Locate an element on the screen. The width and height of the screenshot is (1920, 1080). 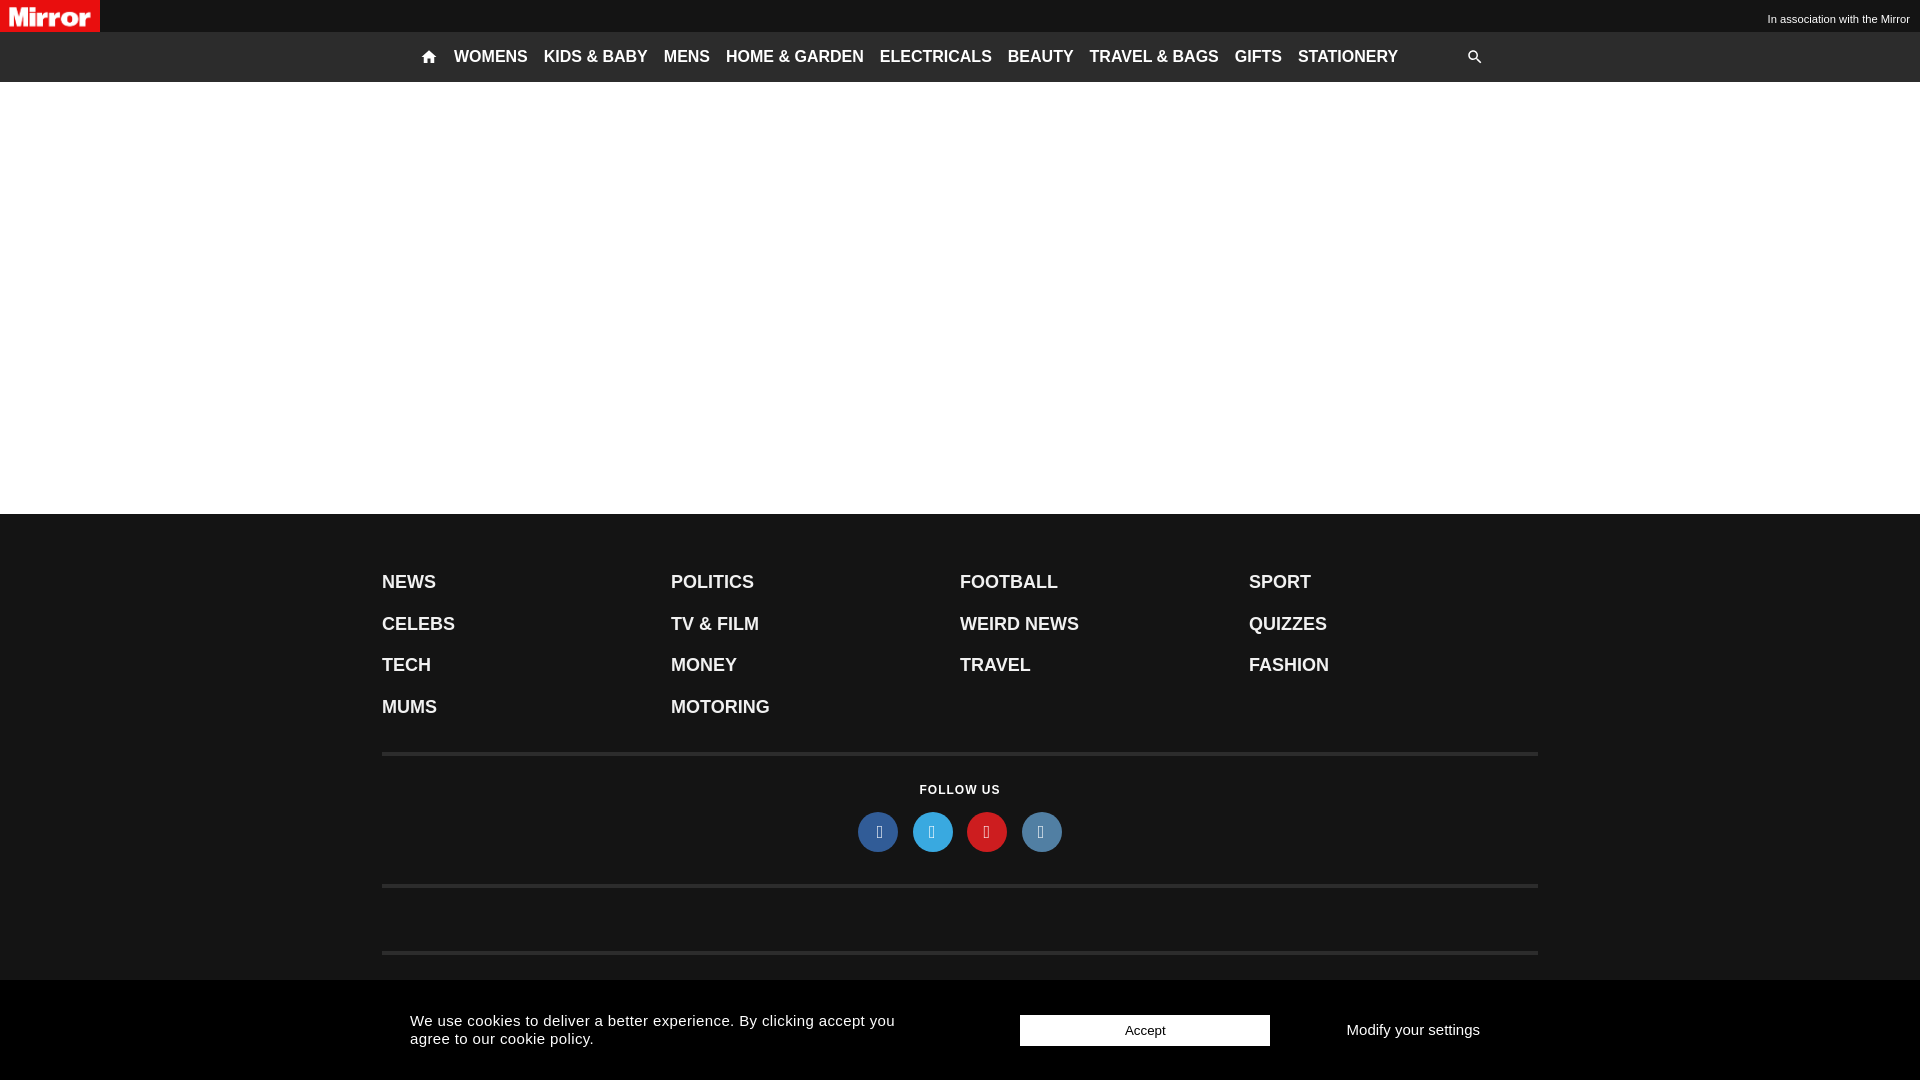
FOOTBALL is located at coordinates (1104, 582).